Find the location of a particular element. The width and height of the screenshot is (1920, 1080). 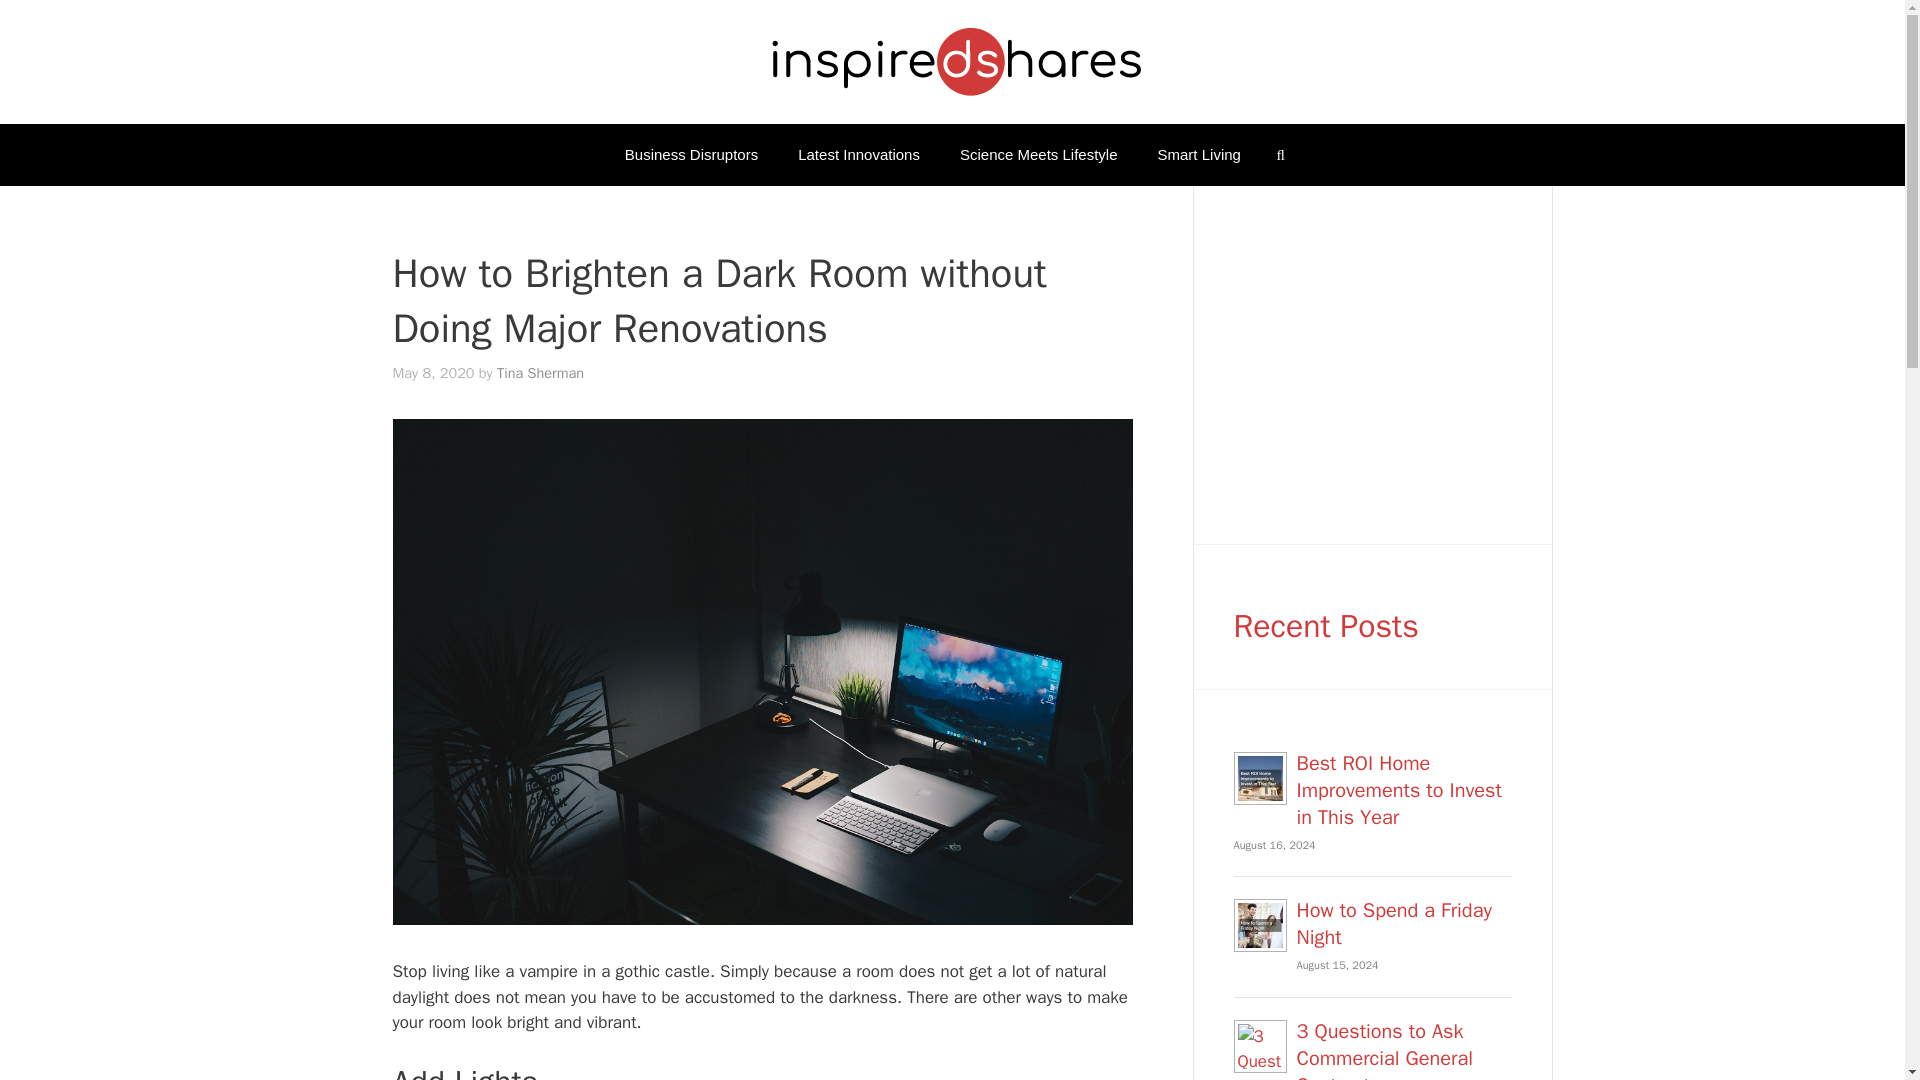

View all posts by Tina Sherman is located at coordinates (540, 372).